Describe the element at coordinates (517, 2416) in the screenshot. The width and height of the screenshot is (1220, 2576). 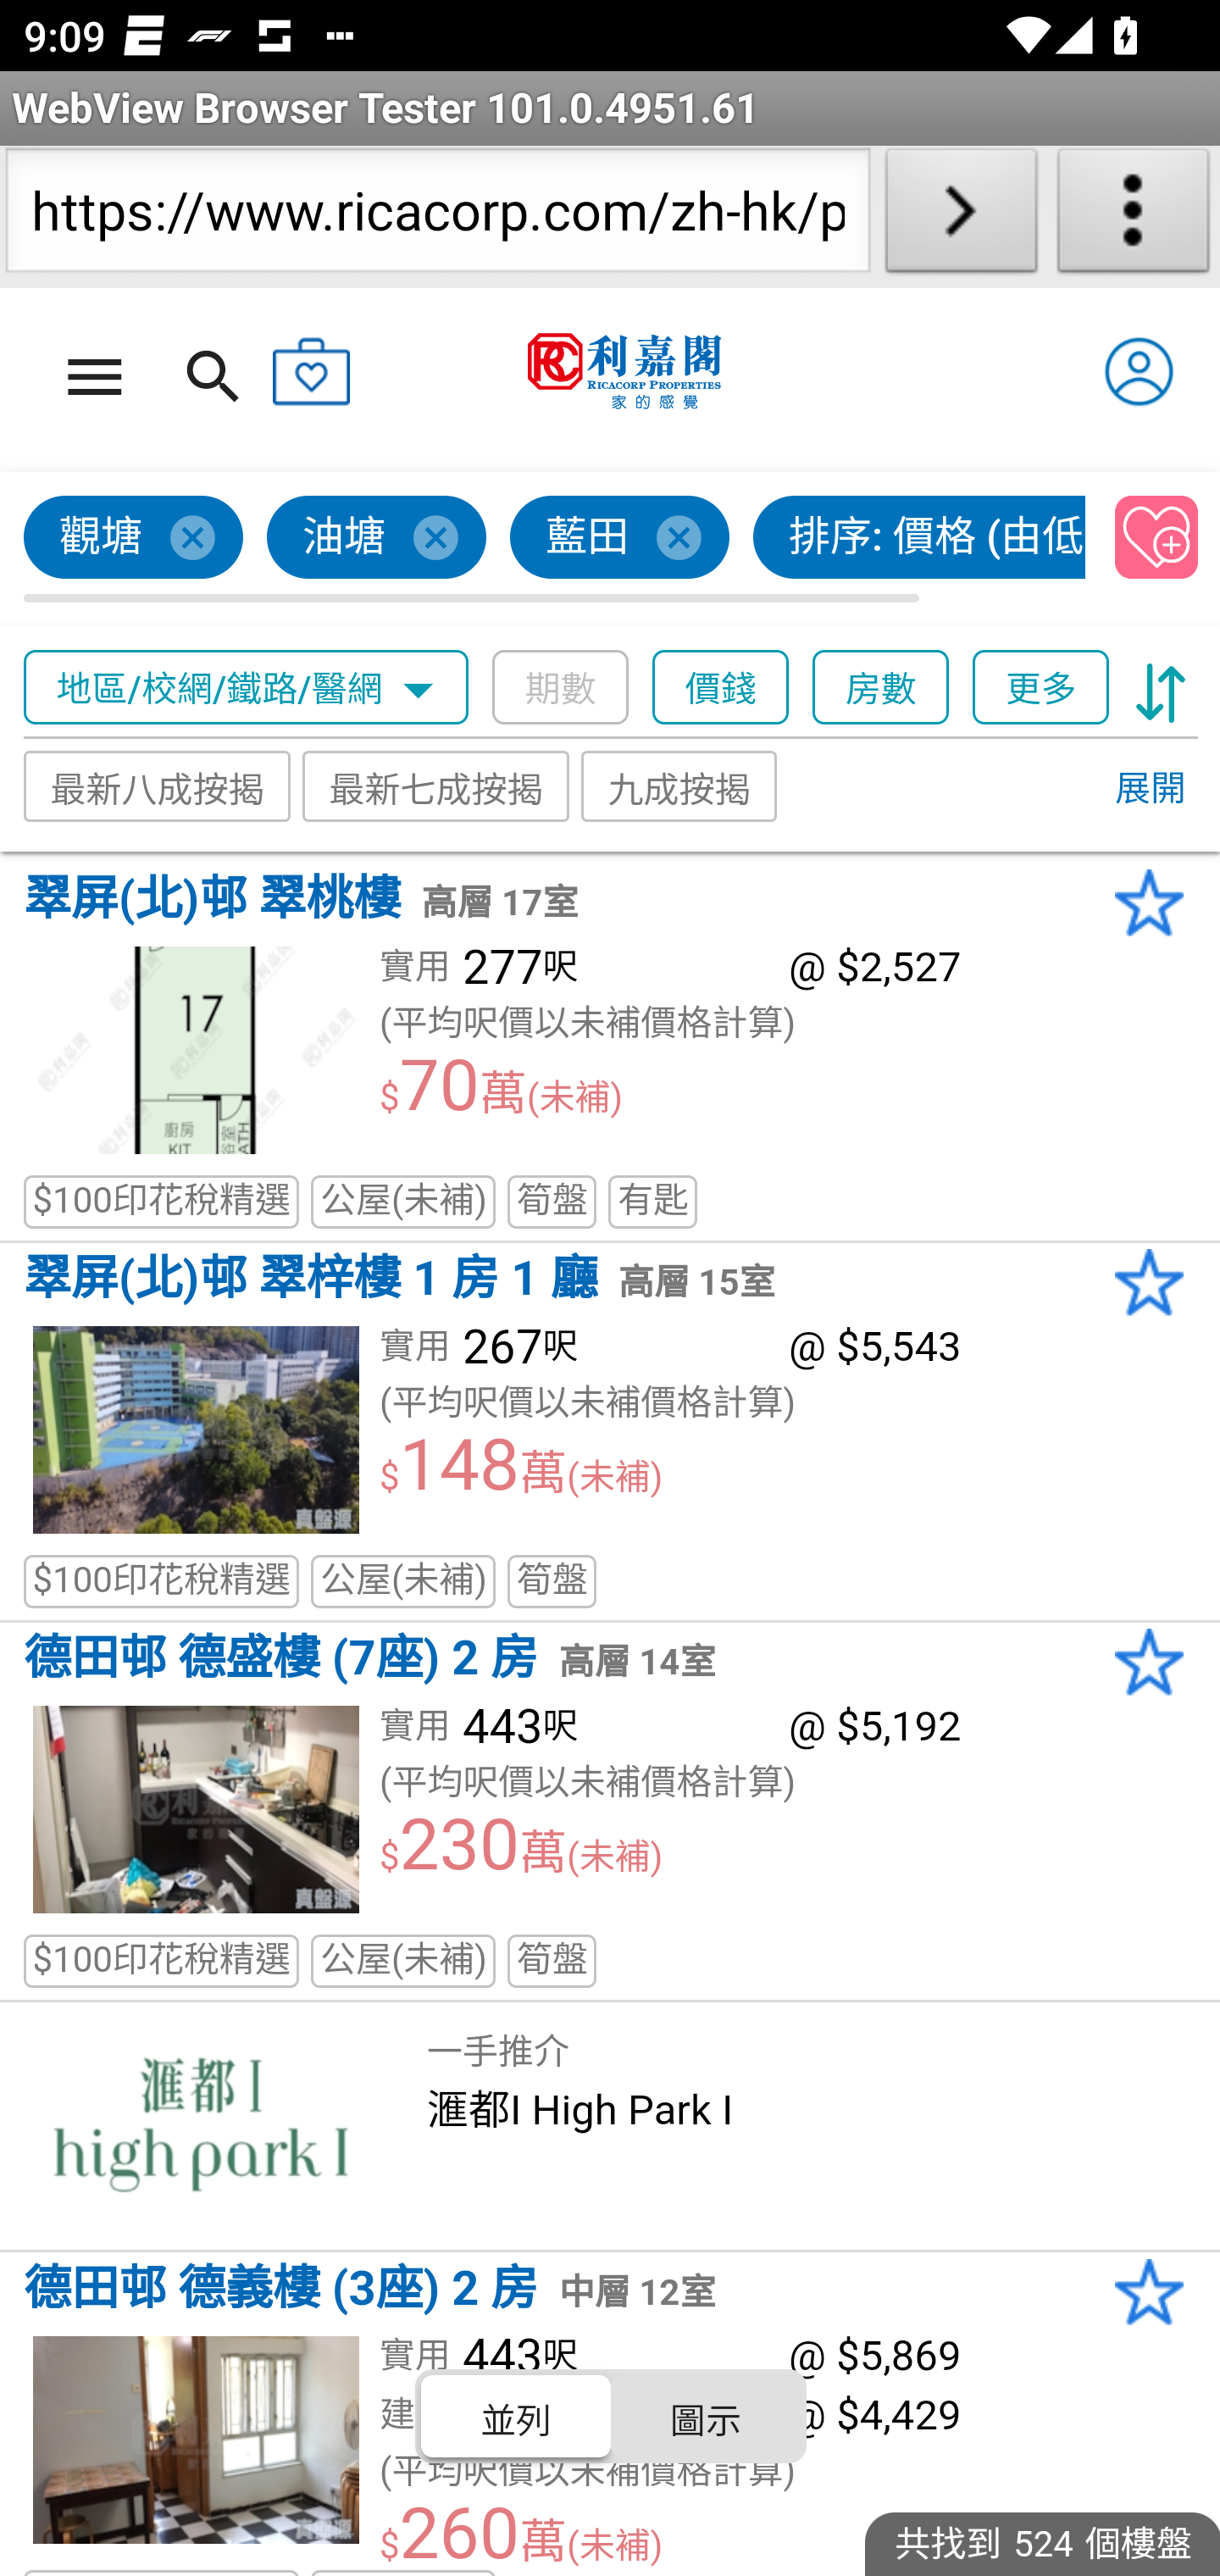
I see `並列` at that location.